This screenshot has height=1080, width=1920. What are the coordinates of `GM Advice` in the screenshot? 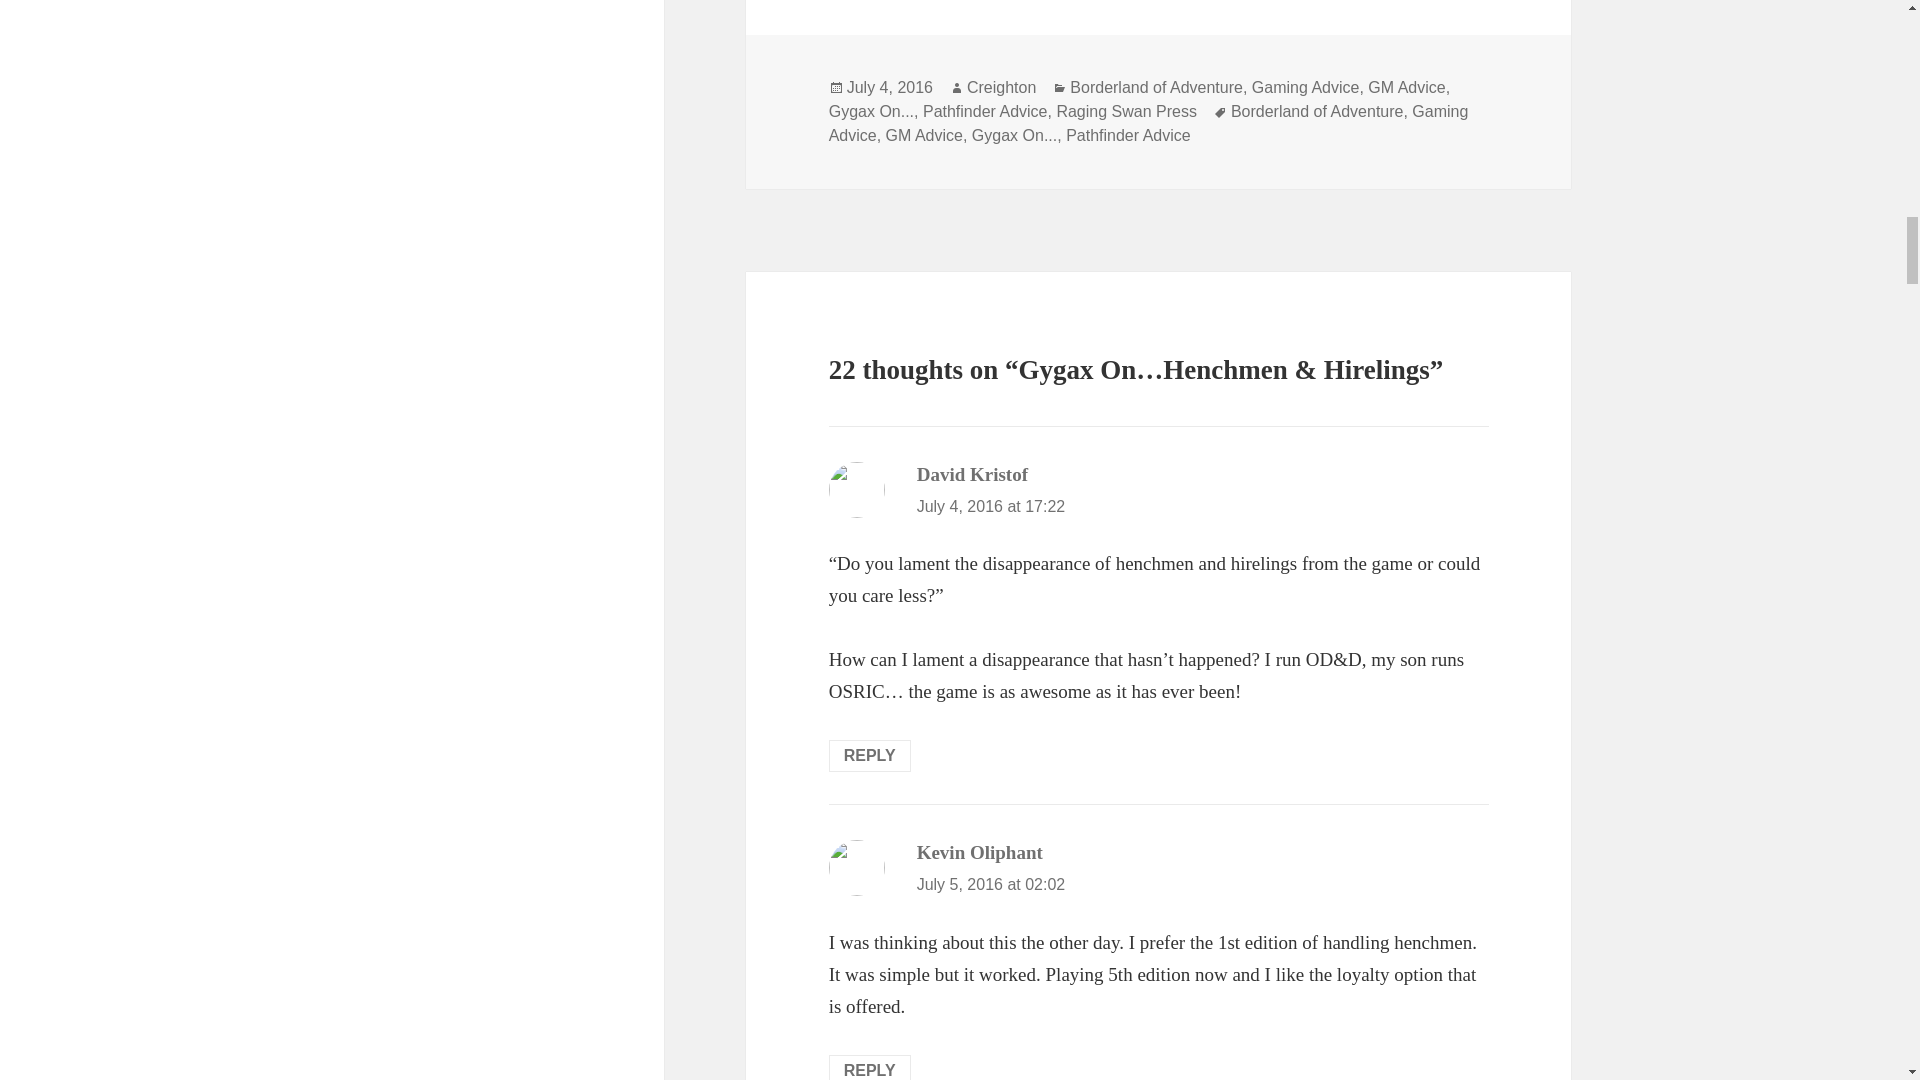 It's located at (924, 136).